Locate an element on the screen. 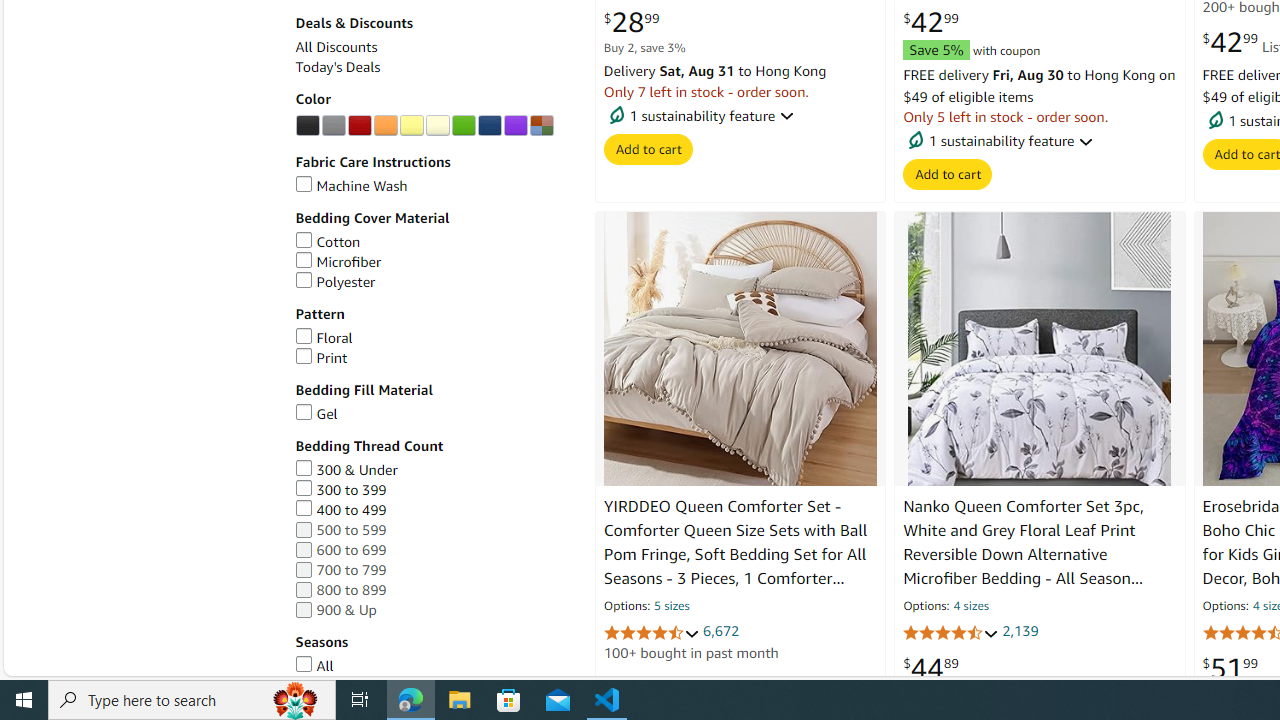 The height and width of the screenshot is (720, 1280). AutomationID: p_n_feature_twenty_browse-bin/3254098011 is located at coordinates (307, 126).